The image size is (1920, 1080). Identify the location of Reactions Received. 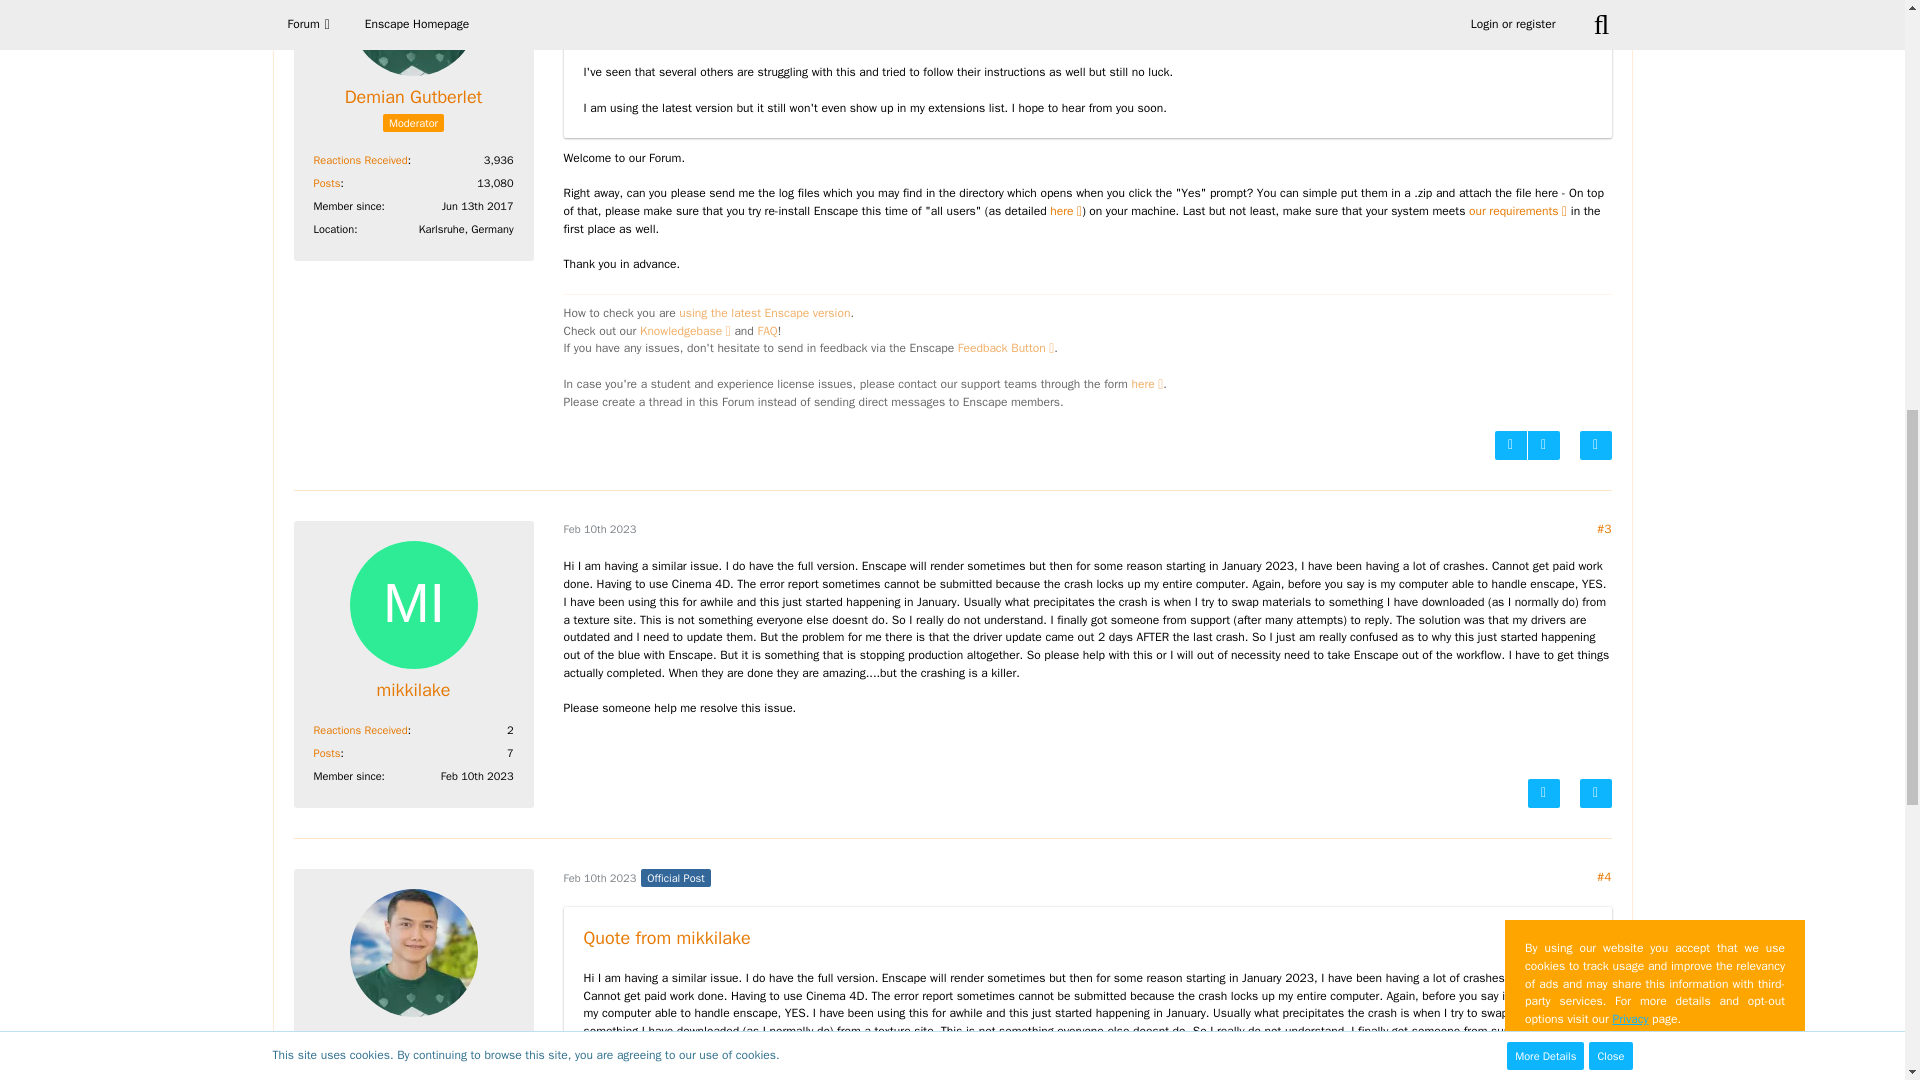
(360, 160).